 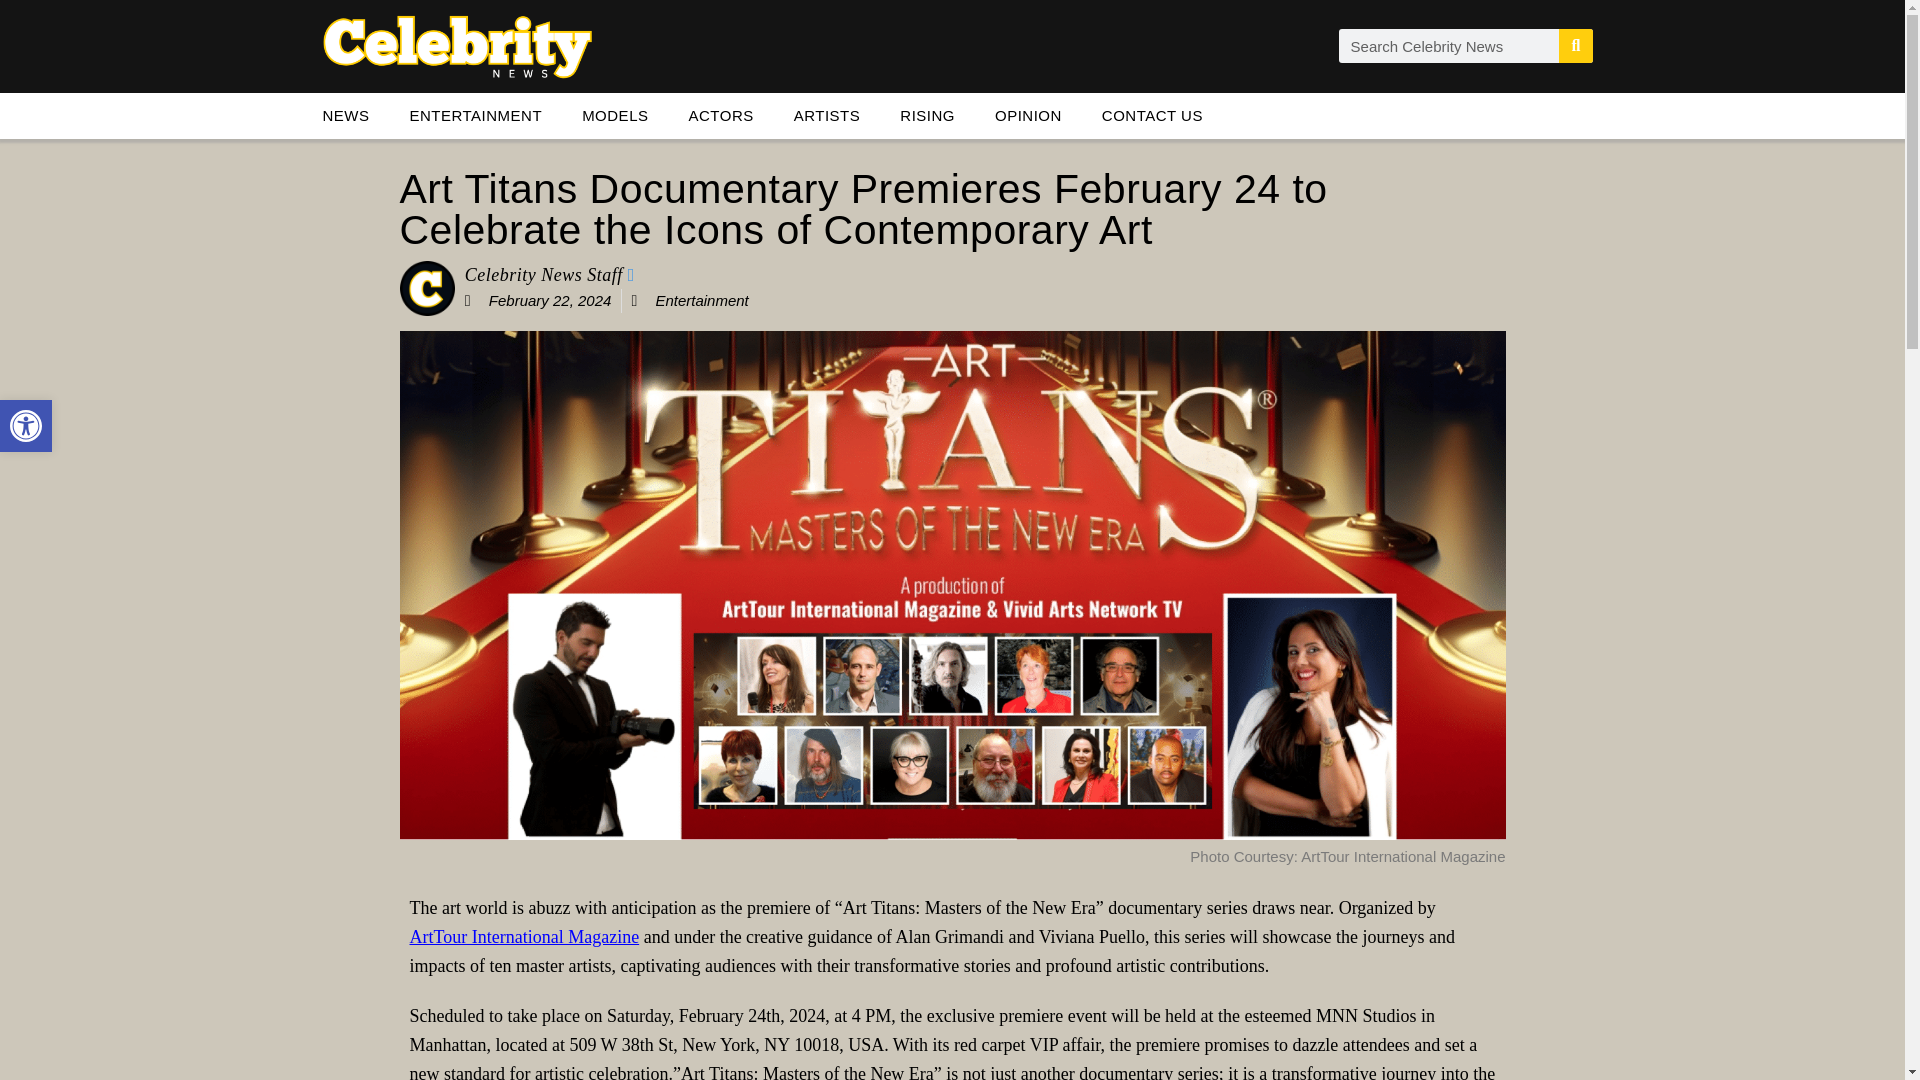 I want to click on CONTACT US, so click(x=827, y=116).